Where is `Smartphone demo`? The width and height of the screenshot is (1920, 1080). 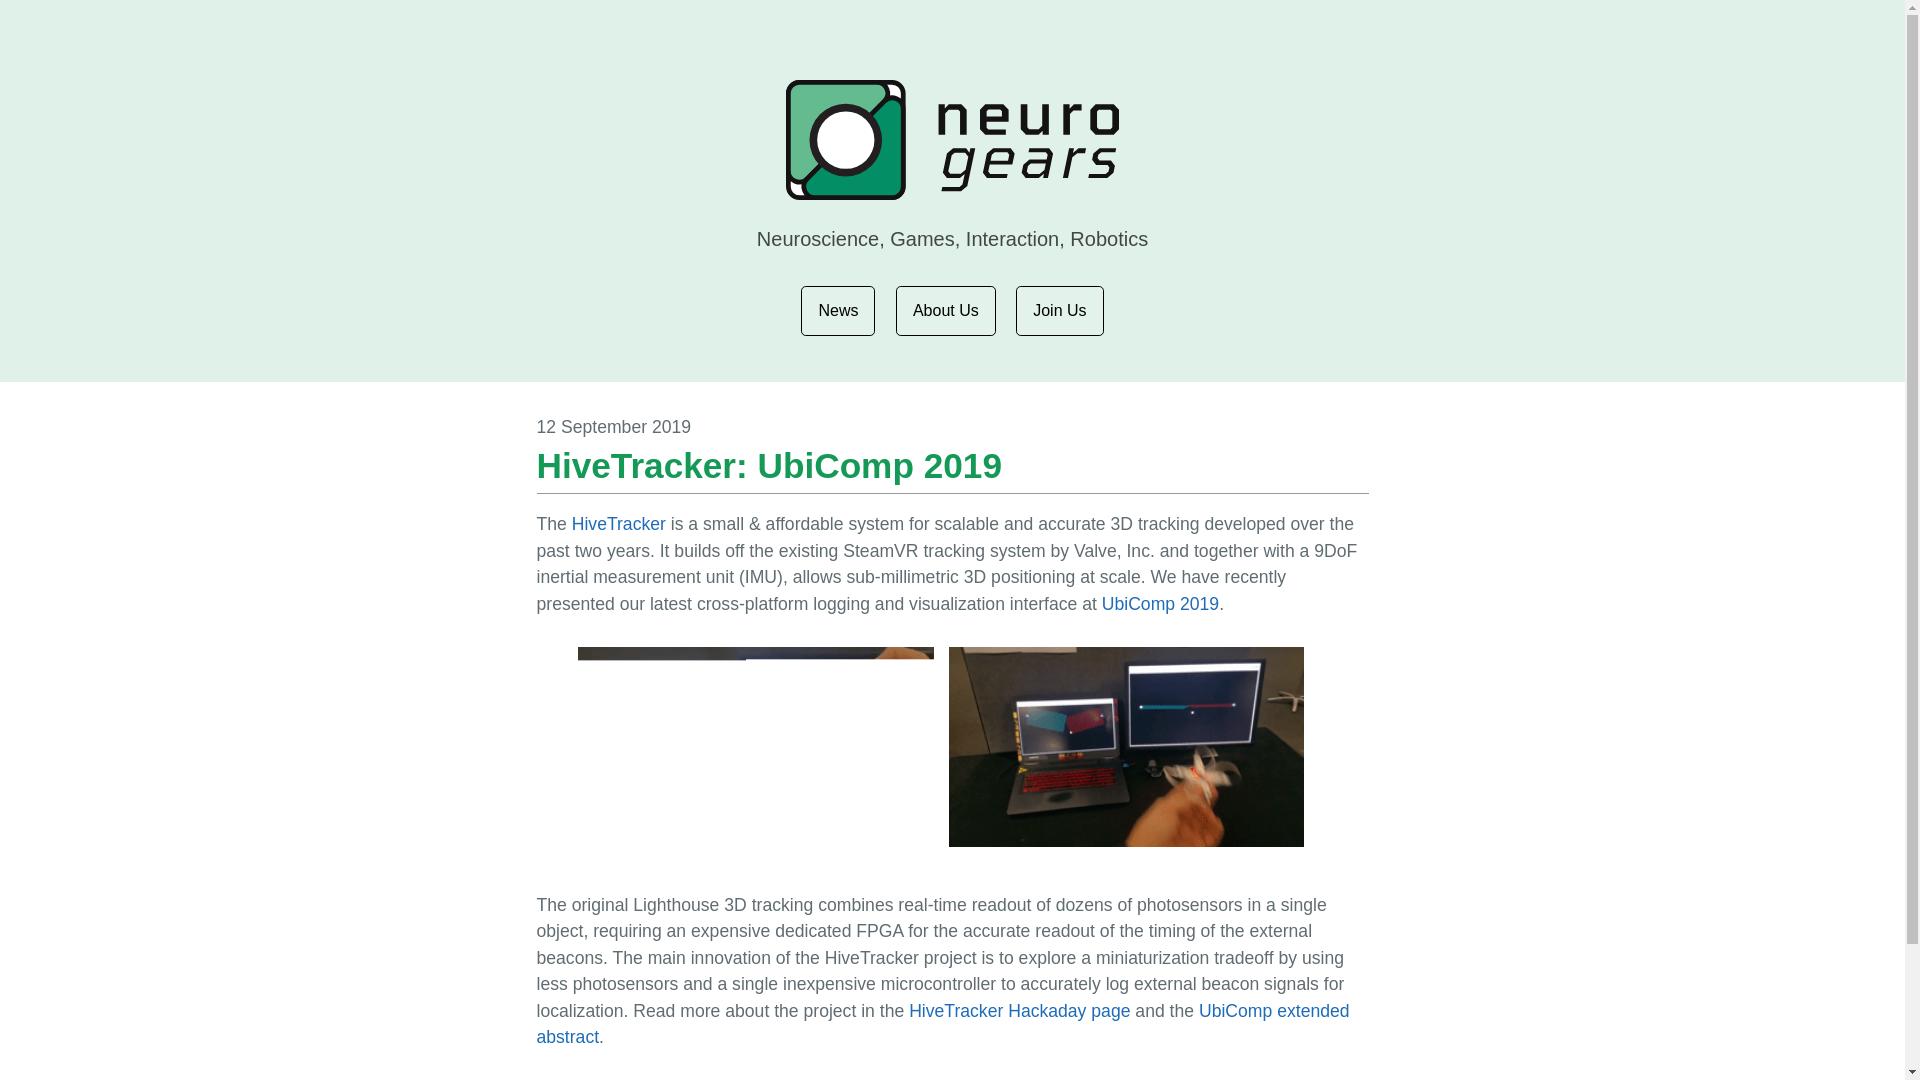 Smartphone demo is located at coordinates (755, 746).